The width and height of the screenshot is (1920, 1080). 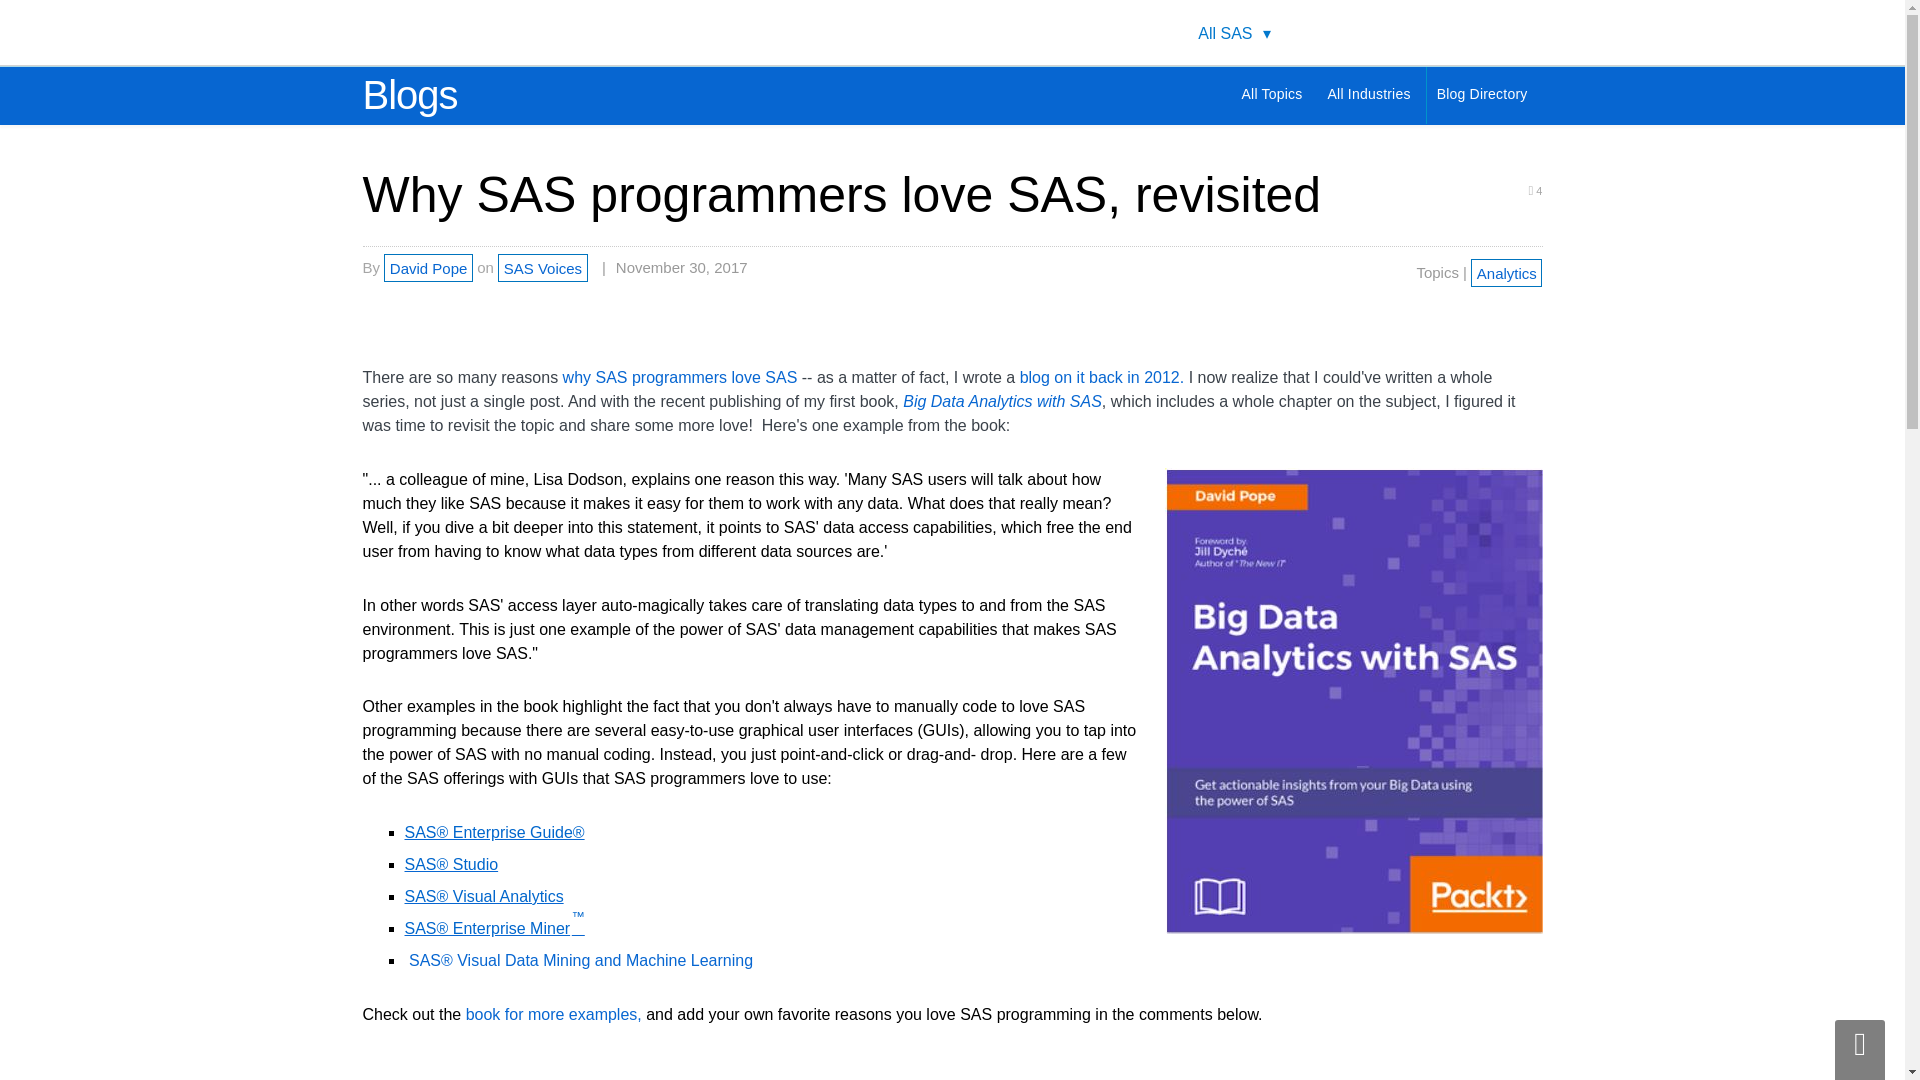 What do you see at coordinates (428, 267) in the screenshot?
I see `Posts by David Pope` at bounding box center [428, 267].